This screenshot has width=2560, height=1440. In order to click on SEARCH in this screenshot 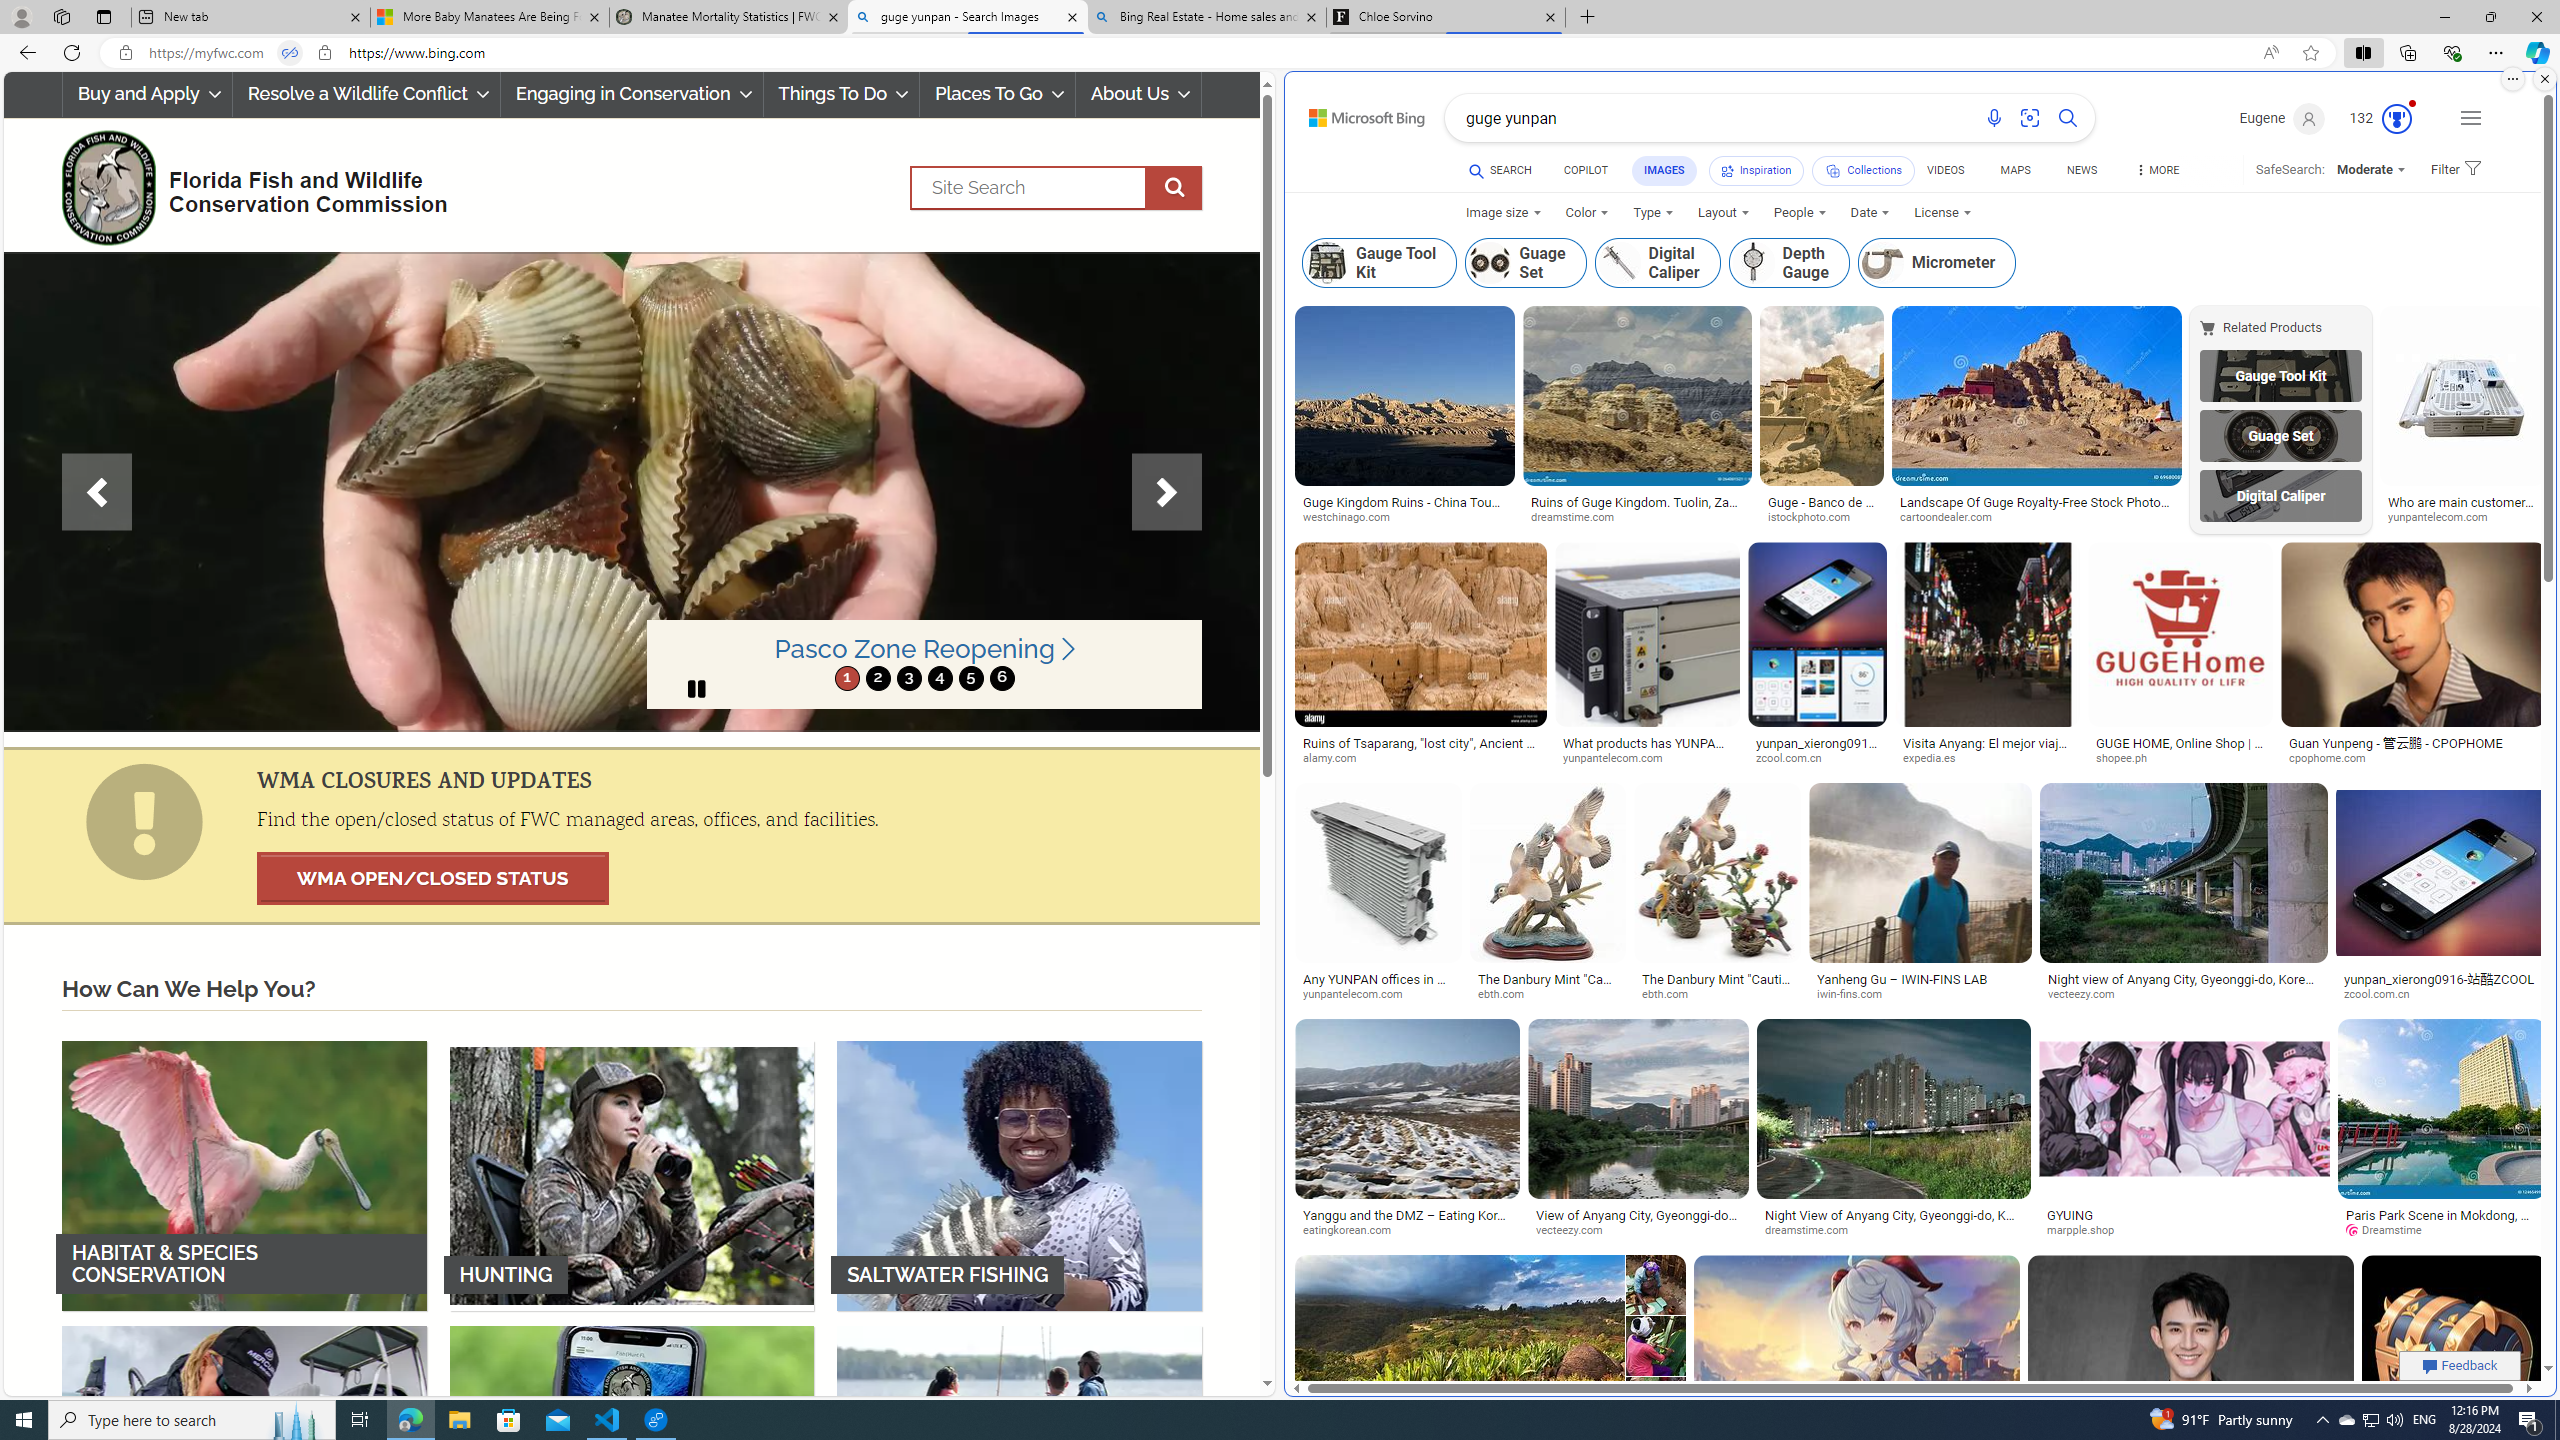, I will do `click(1500, 170)`.